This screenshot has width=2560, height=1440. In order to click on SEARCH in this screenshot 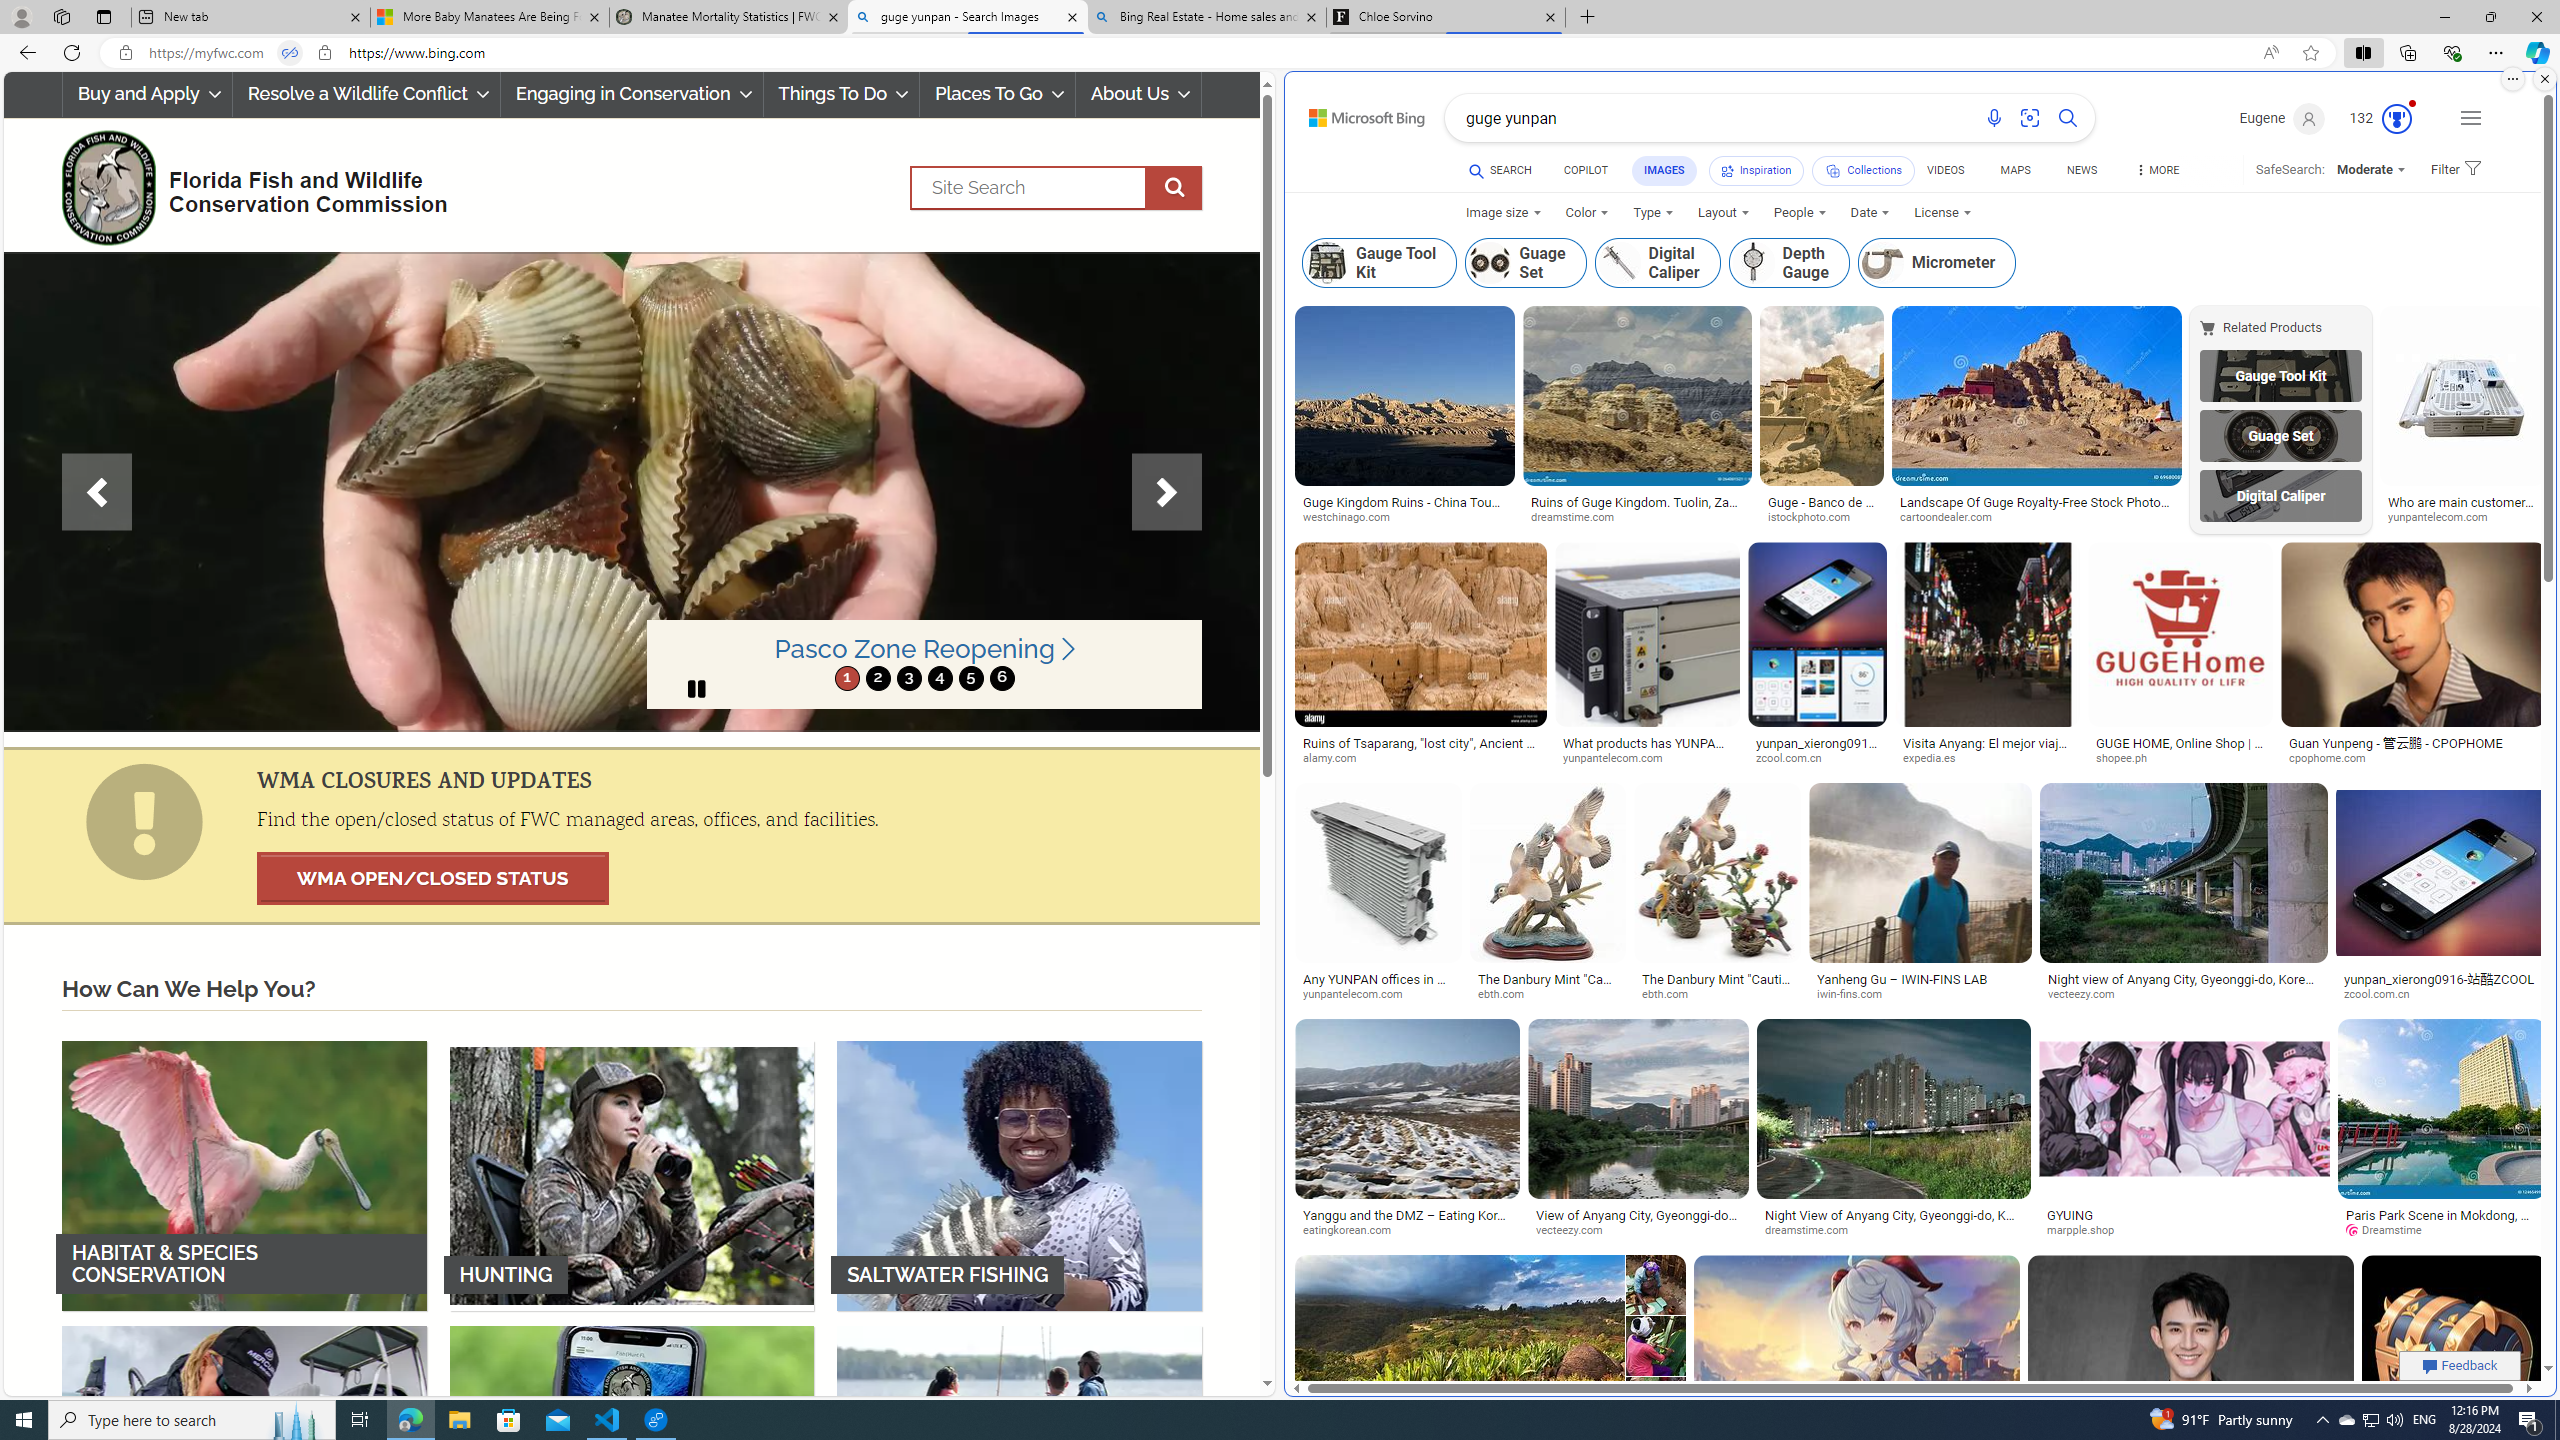, I will do `click(1500, 170)`.